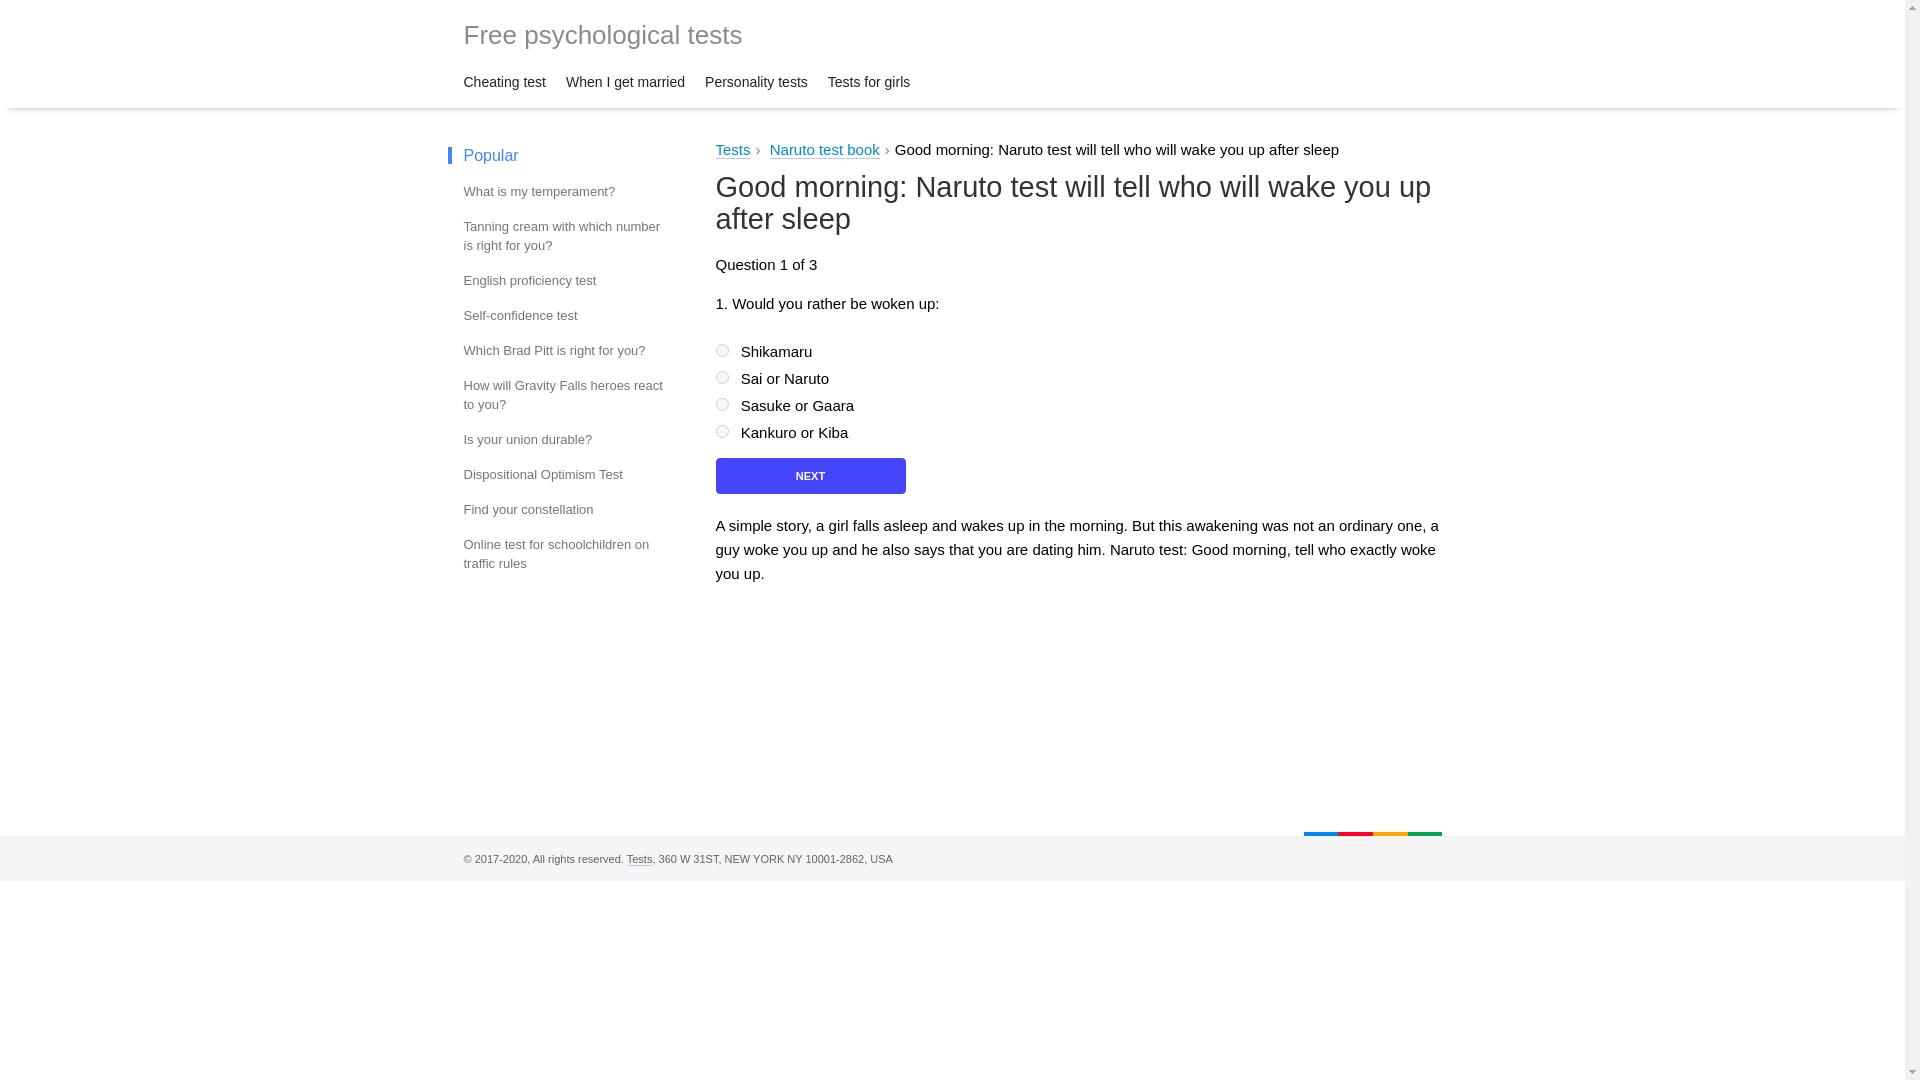 This screenshot has height=1080, width=1920. I want to click on Dispositional Optimism Test, so click(564, 474).